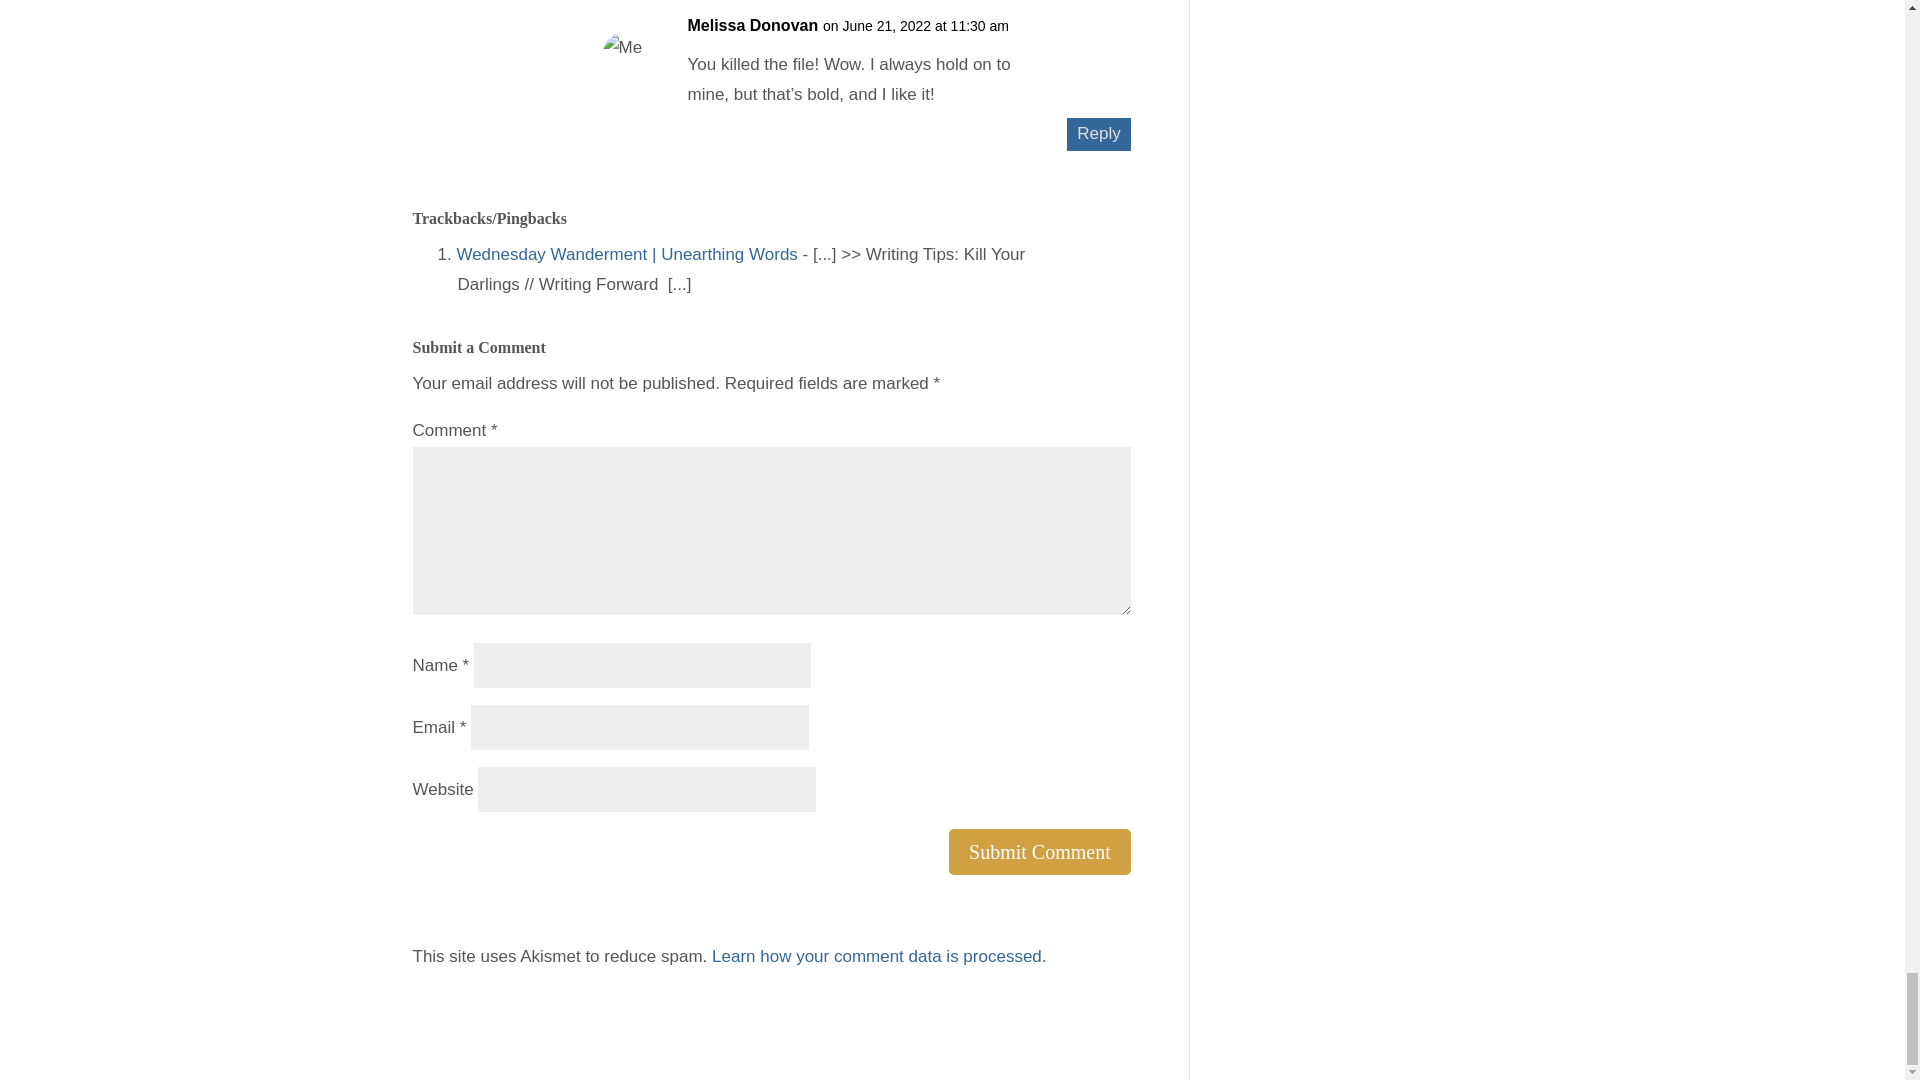  What do you see at coordinates (1039, 852) in the screenshot?
I see `Submit Comment` at bounding box center [1039, 852].